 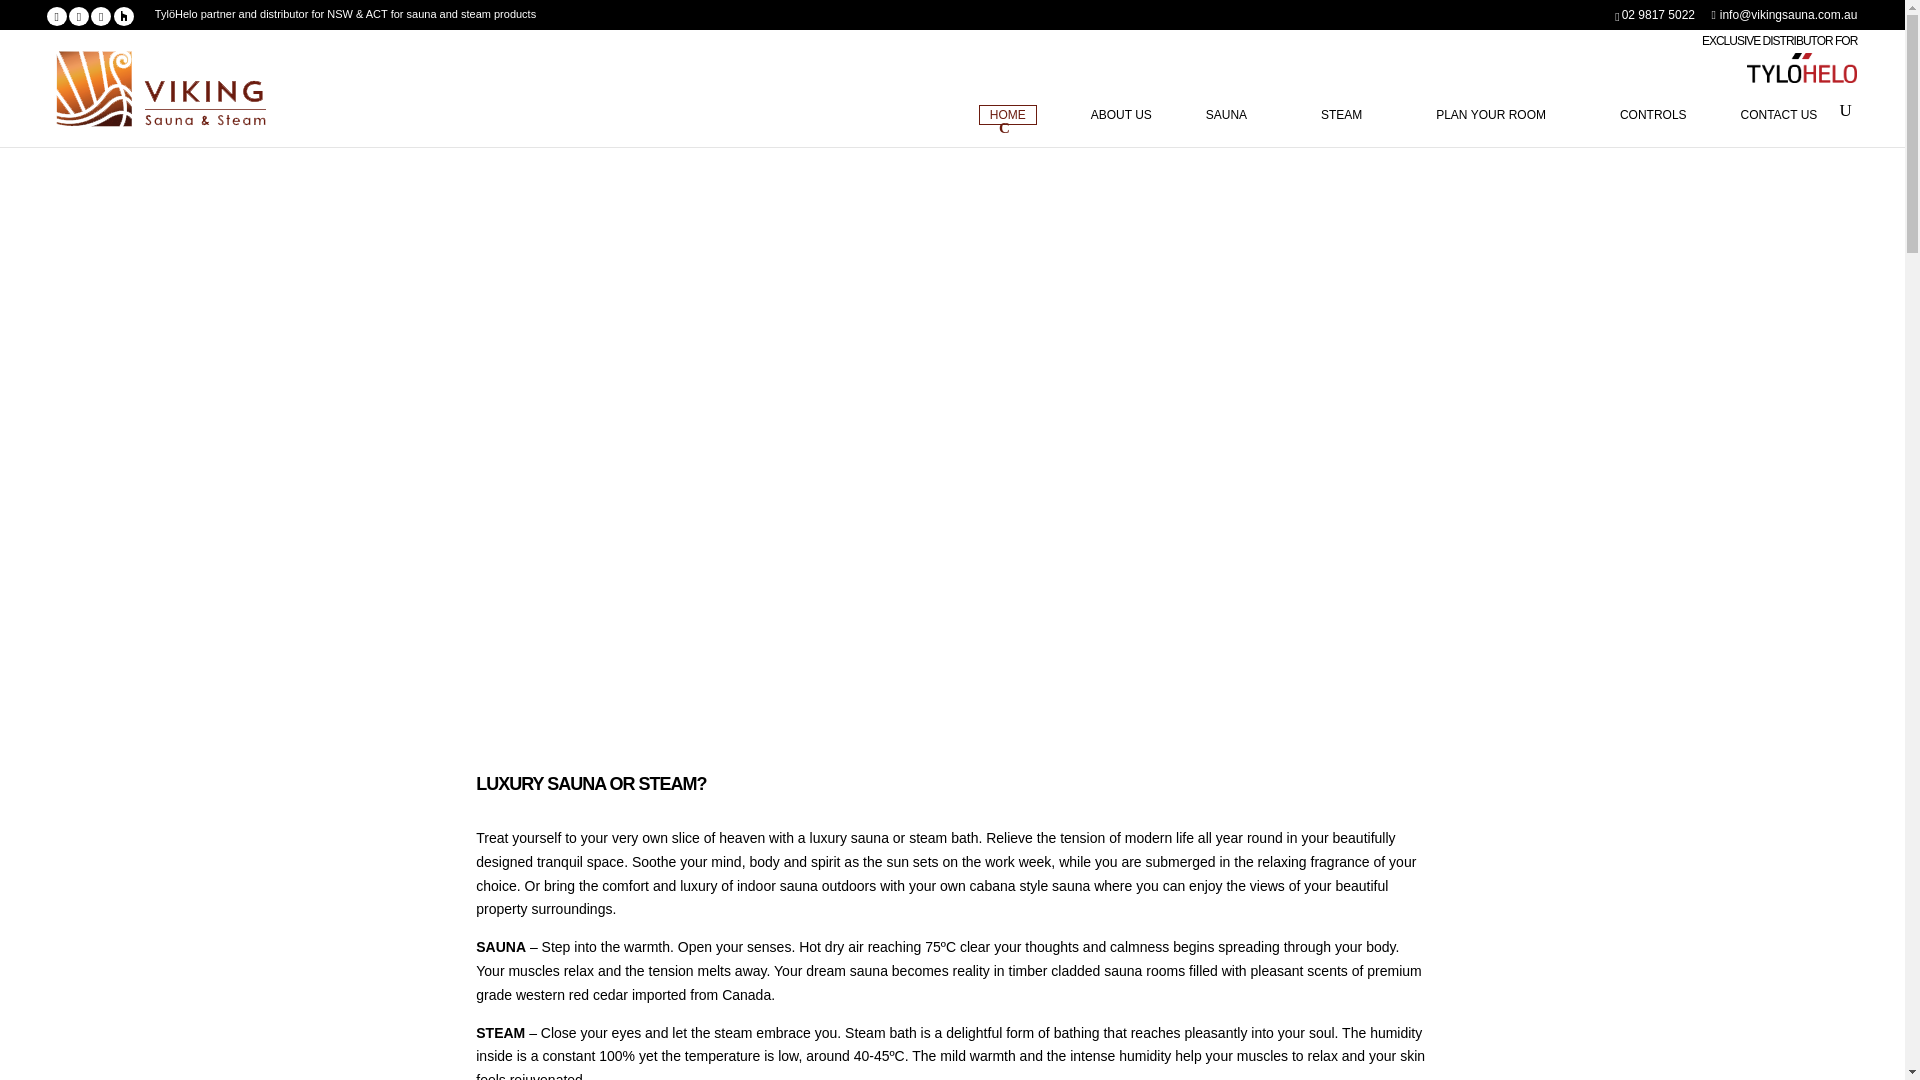 I want to click on HOME, so click(x=1008, y=114).